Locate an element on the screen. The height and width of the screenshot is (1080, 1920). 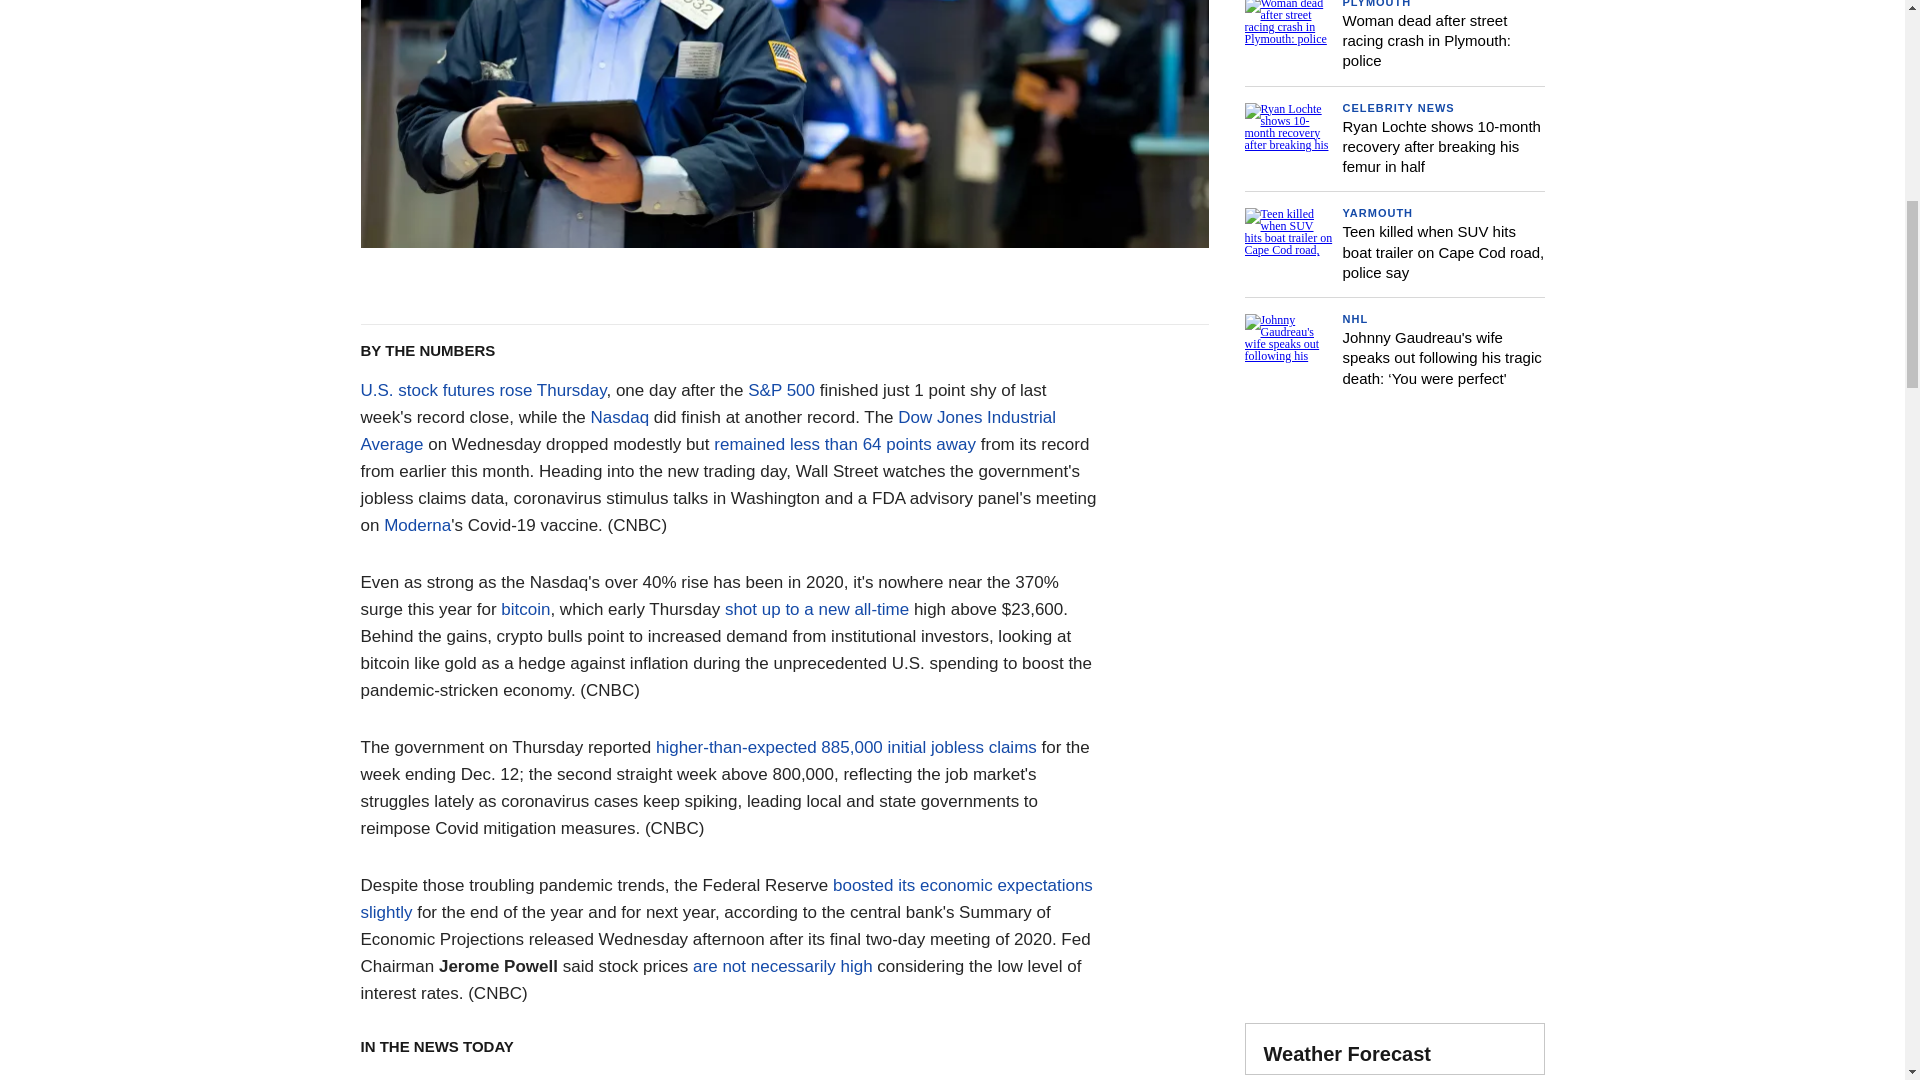
are not necessarily high is located at coordinates (783, 966).